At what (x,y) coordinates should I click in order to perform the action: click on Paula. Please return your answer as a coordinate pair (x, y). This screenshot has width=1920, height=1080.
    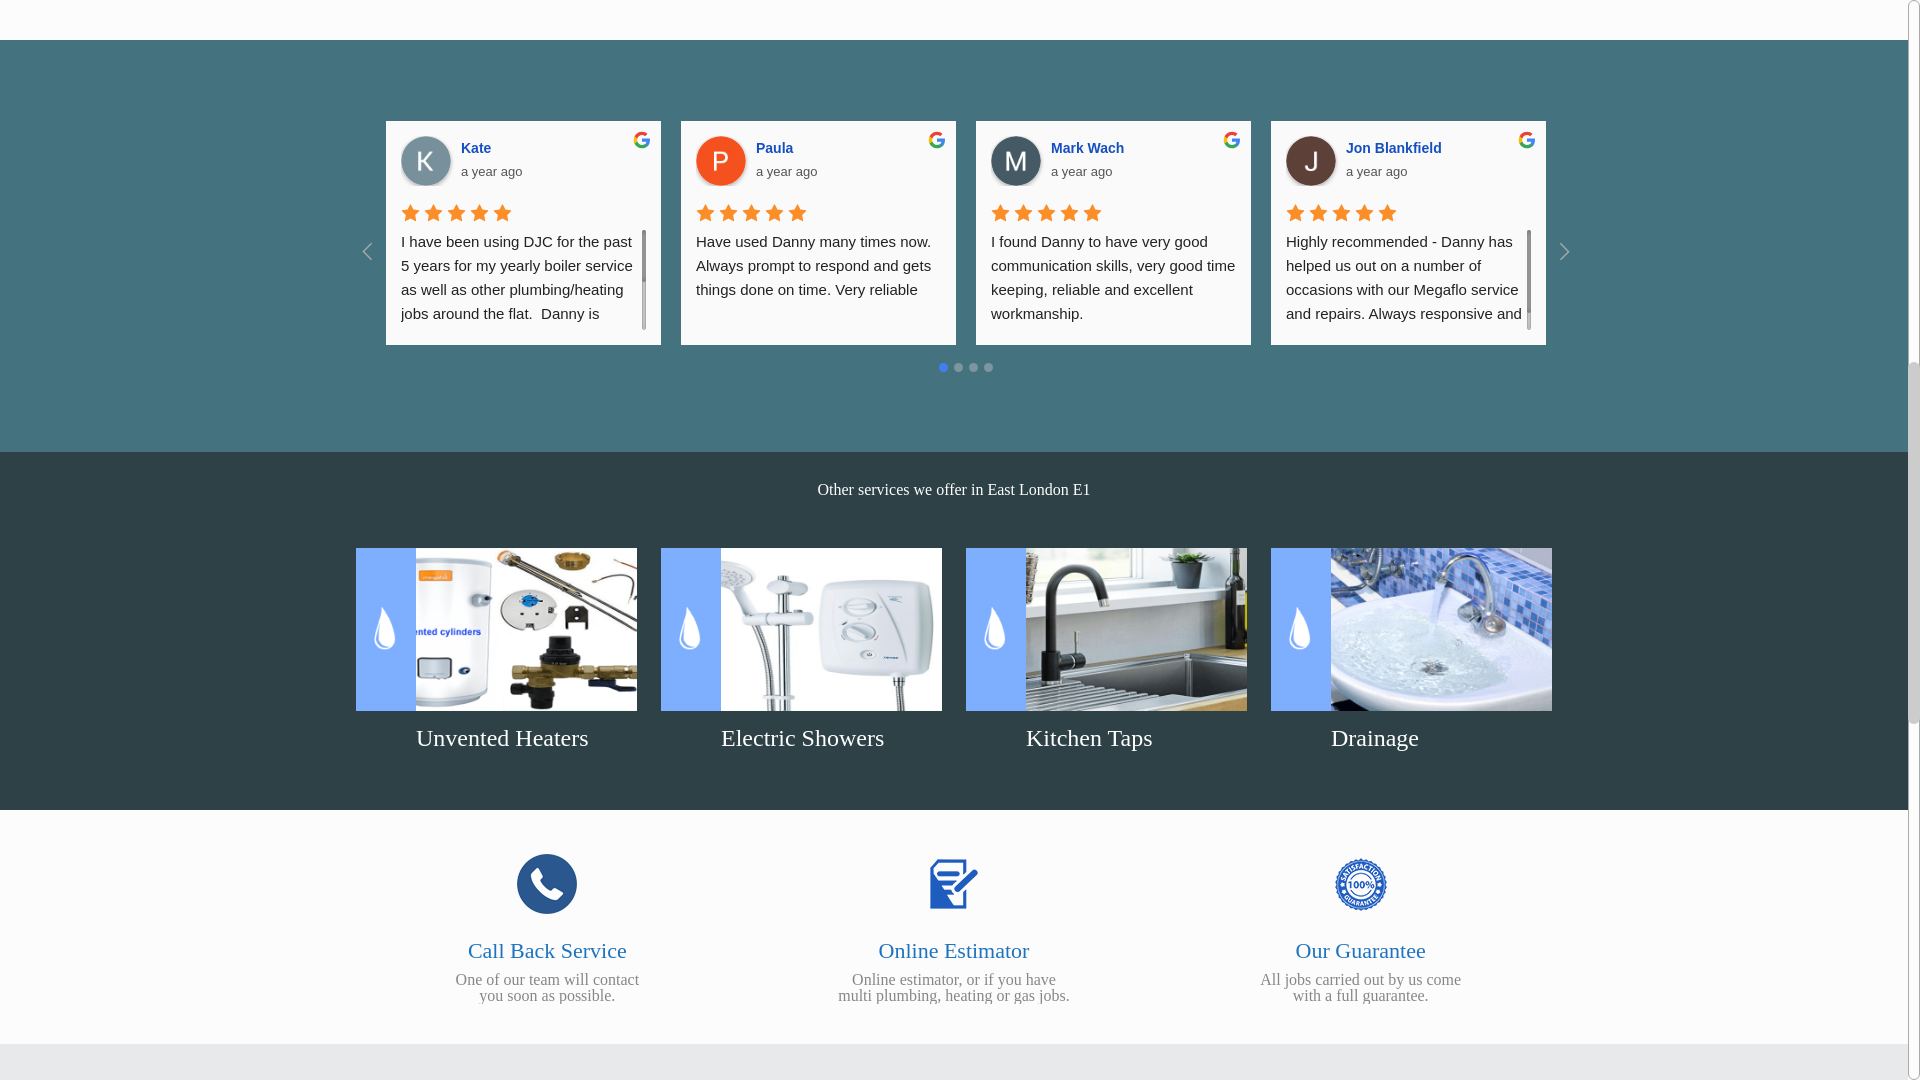
    Looking at the image, I should click on (720, 160).